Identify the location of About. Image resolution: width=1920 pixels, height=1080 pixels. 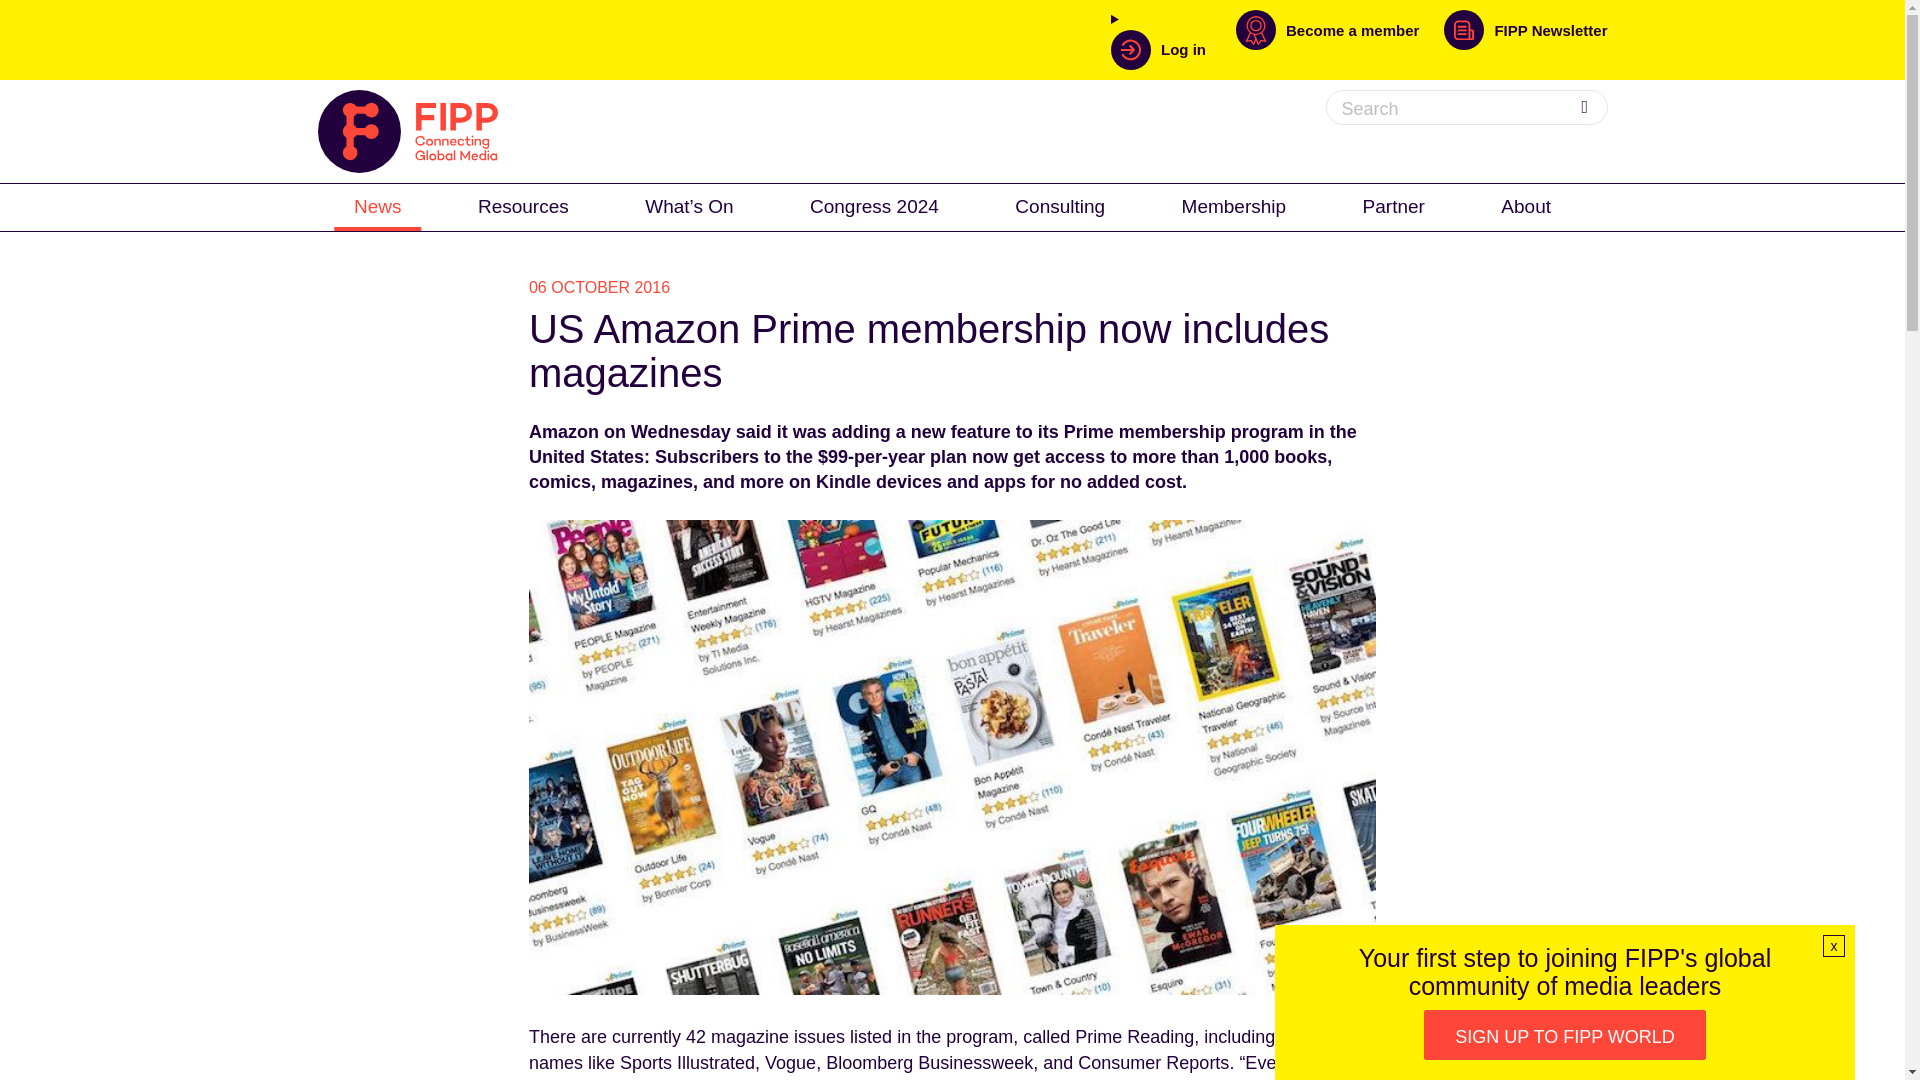
(1525, 205).